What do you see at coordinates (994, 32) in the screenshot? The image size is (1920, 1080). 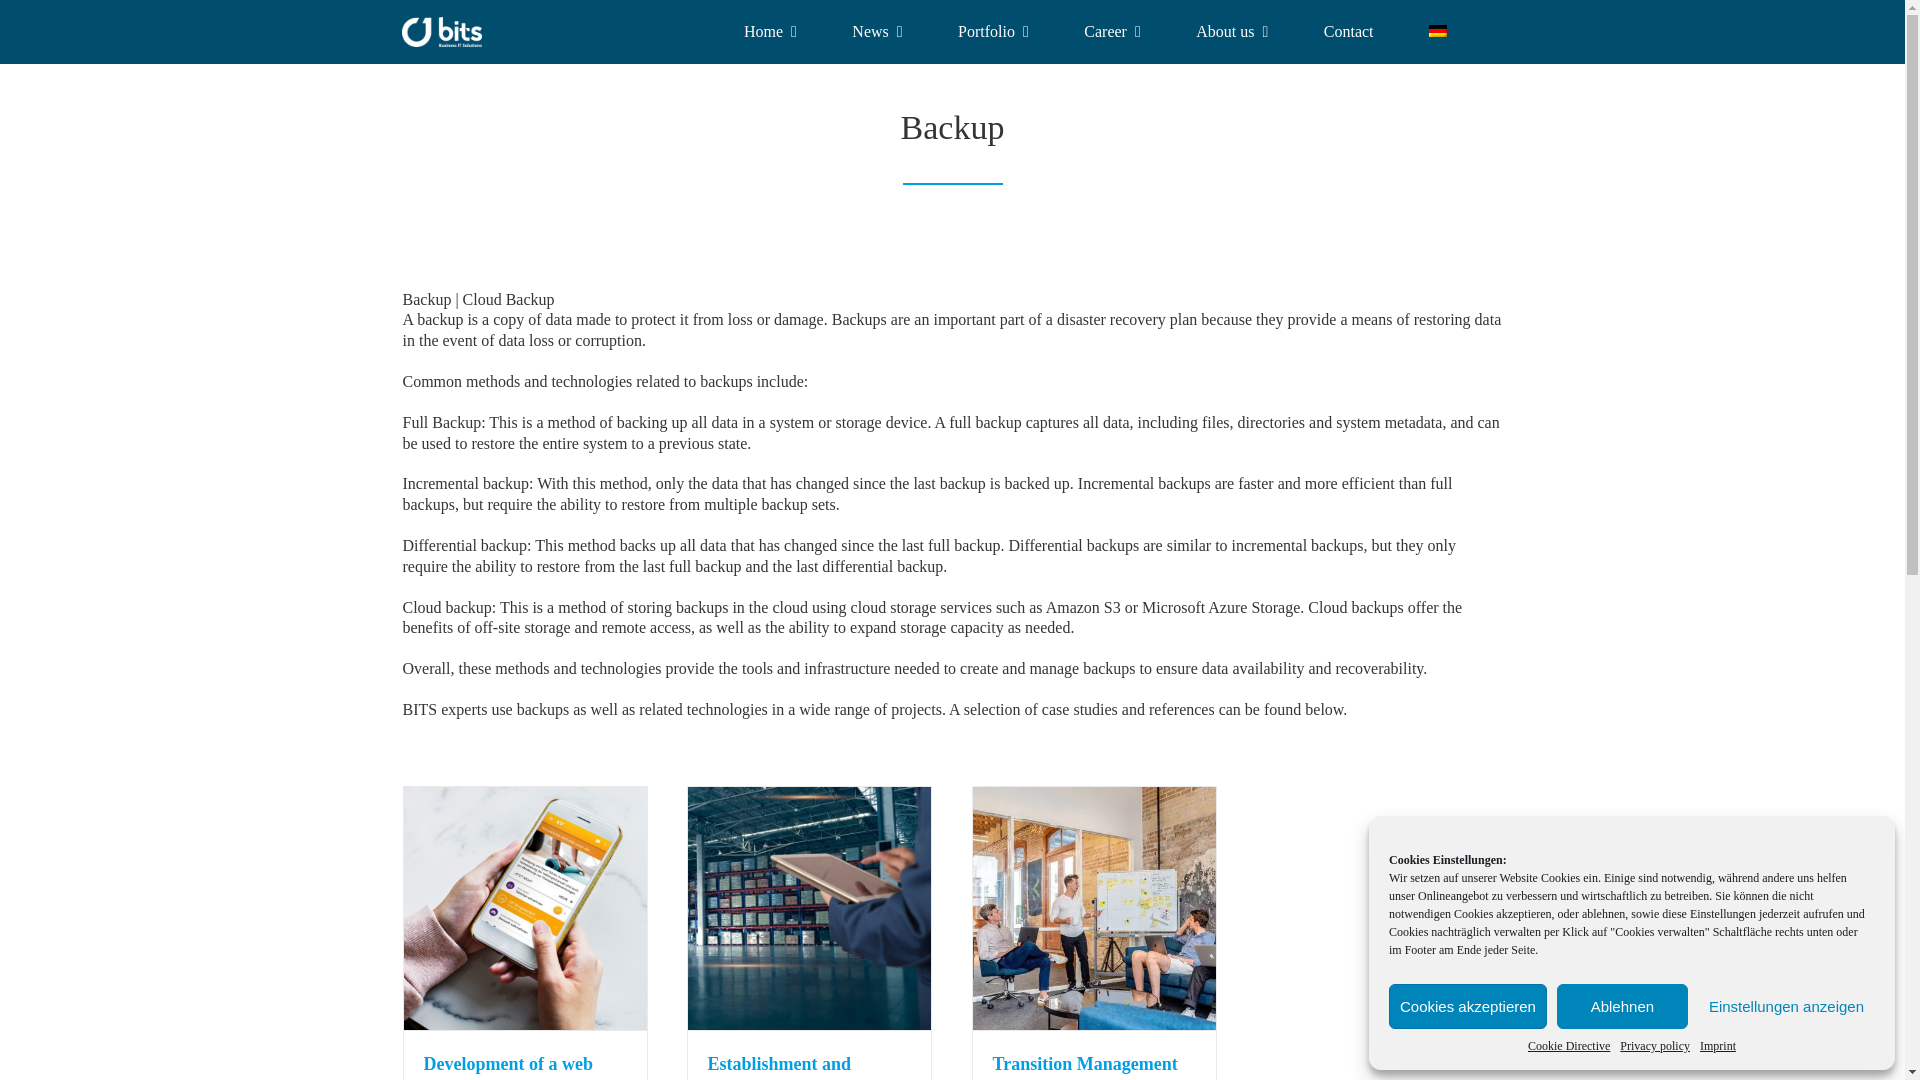 I see `Portfolio` at bounding box center [994, 32].